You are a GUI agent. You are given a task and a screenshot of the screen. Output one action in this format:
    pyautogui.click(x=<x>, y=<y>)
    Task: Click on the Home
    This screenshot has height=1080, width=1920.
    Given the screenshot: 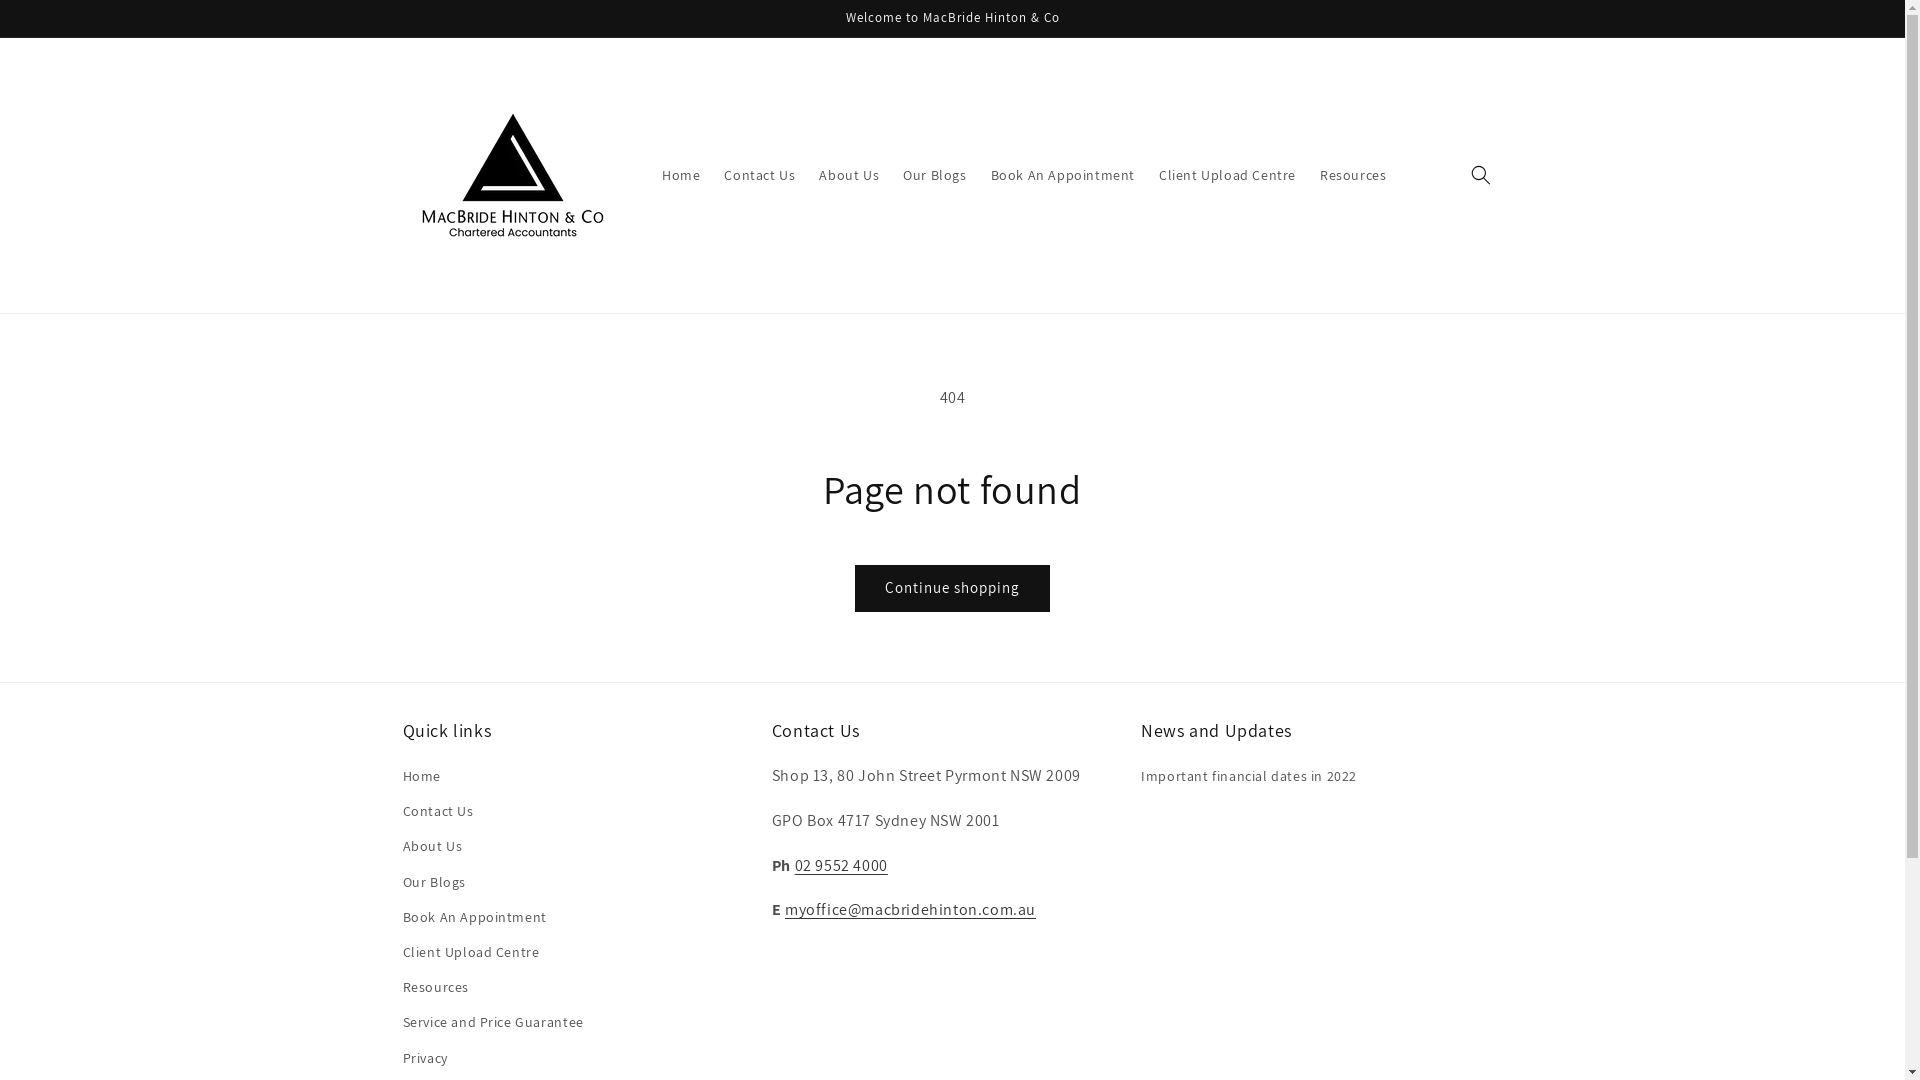 What is the action you would take?
    pyautogui.click(x=421, y=779)
    